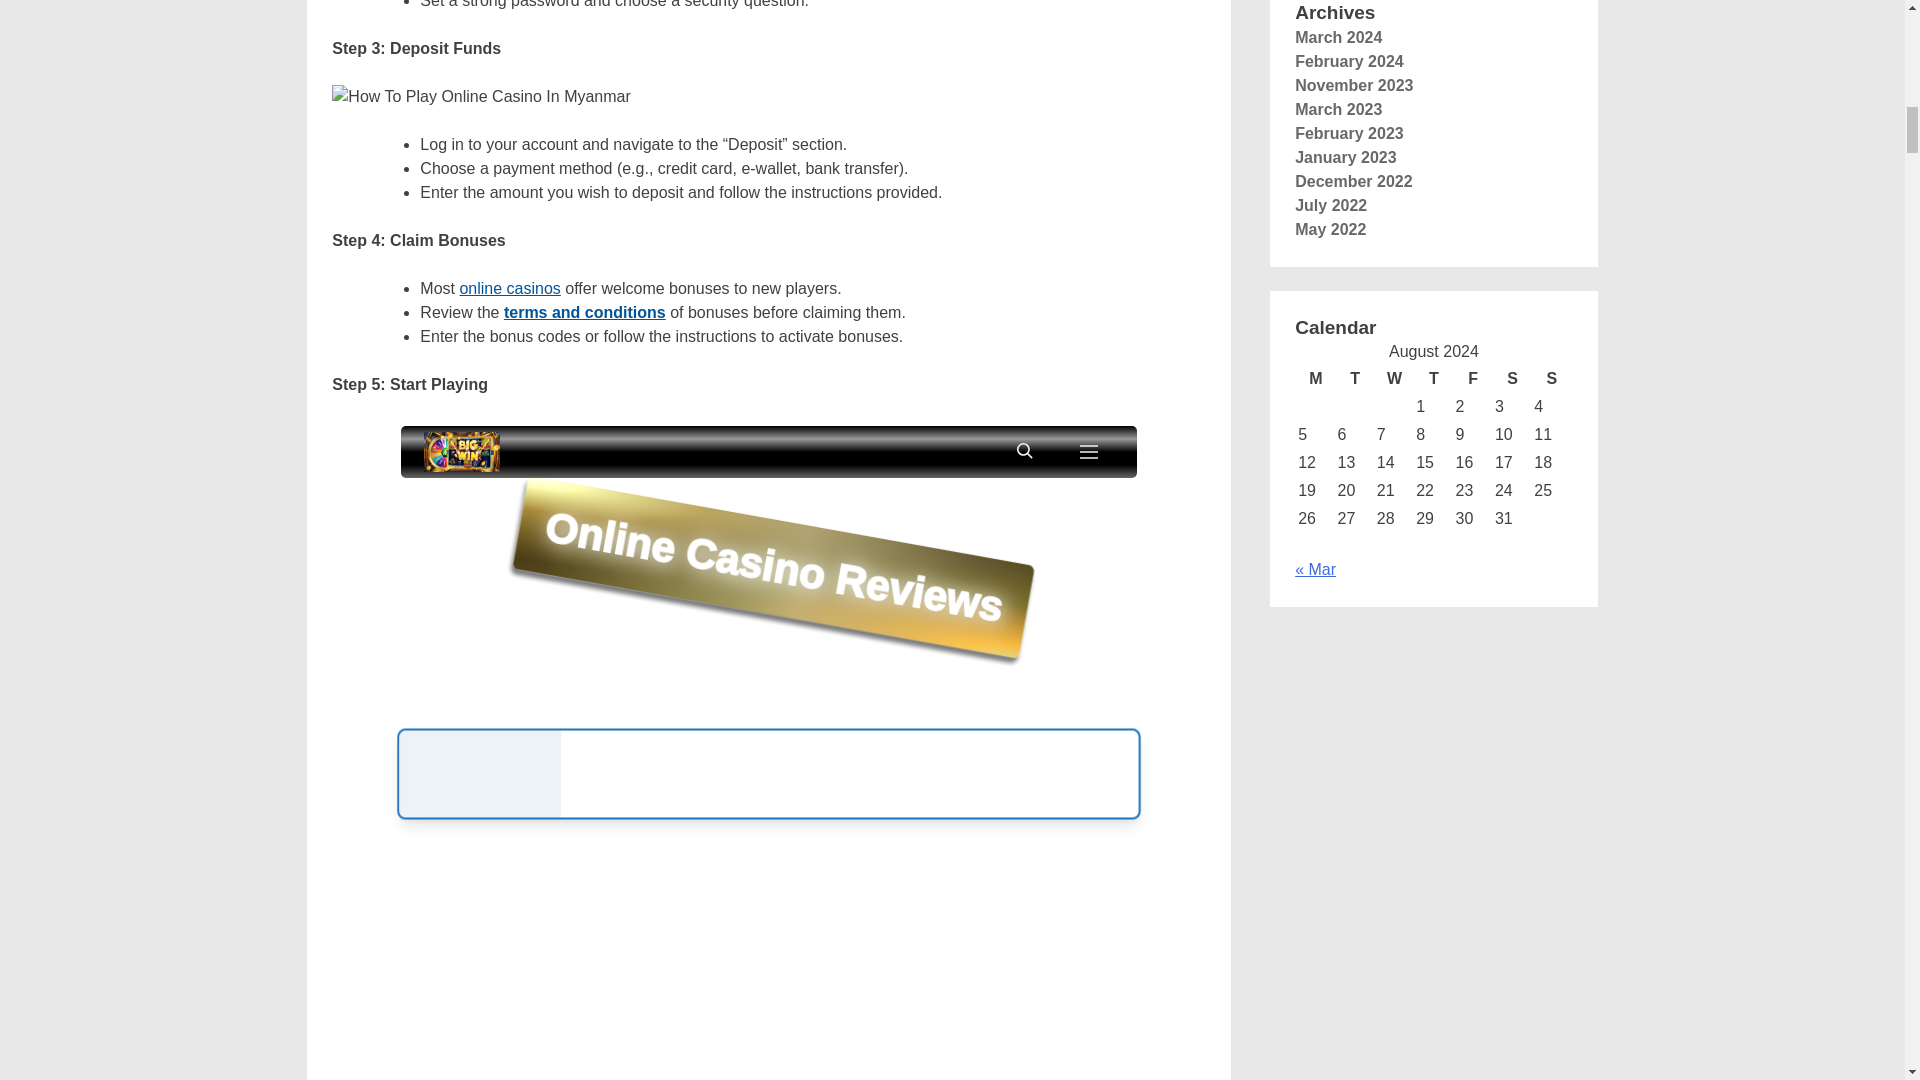 Image resolution: width=1920 pixels, height=1080 pixels. Describe the element at coordinates (482, 97) in the screenshot. I see `How To Play Online Casino In Myanmar` at that location.